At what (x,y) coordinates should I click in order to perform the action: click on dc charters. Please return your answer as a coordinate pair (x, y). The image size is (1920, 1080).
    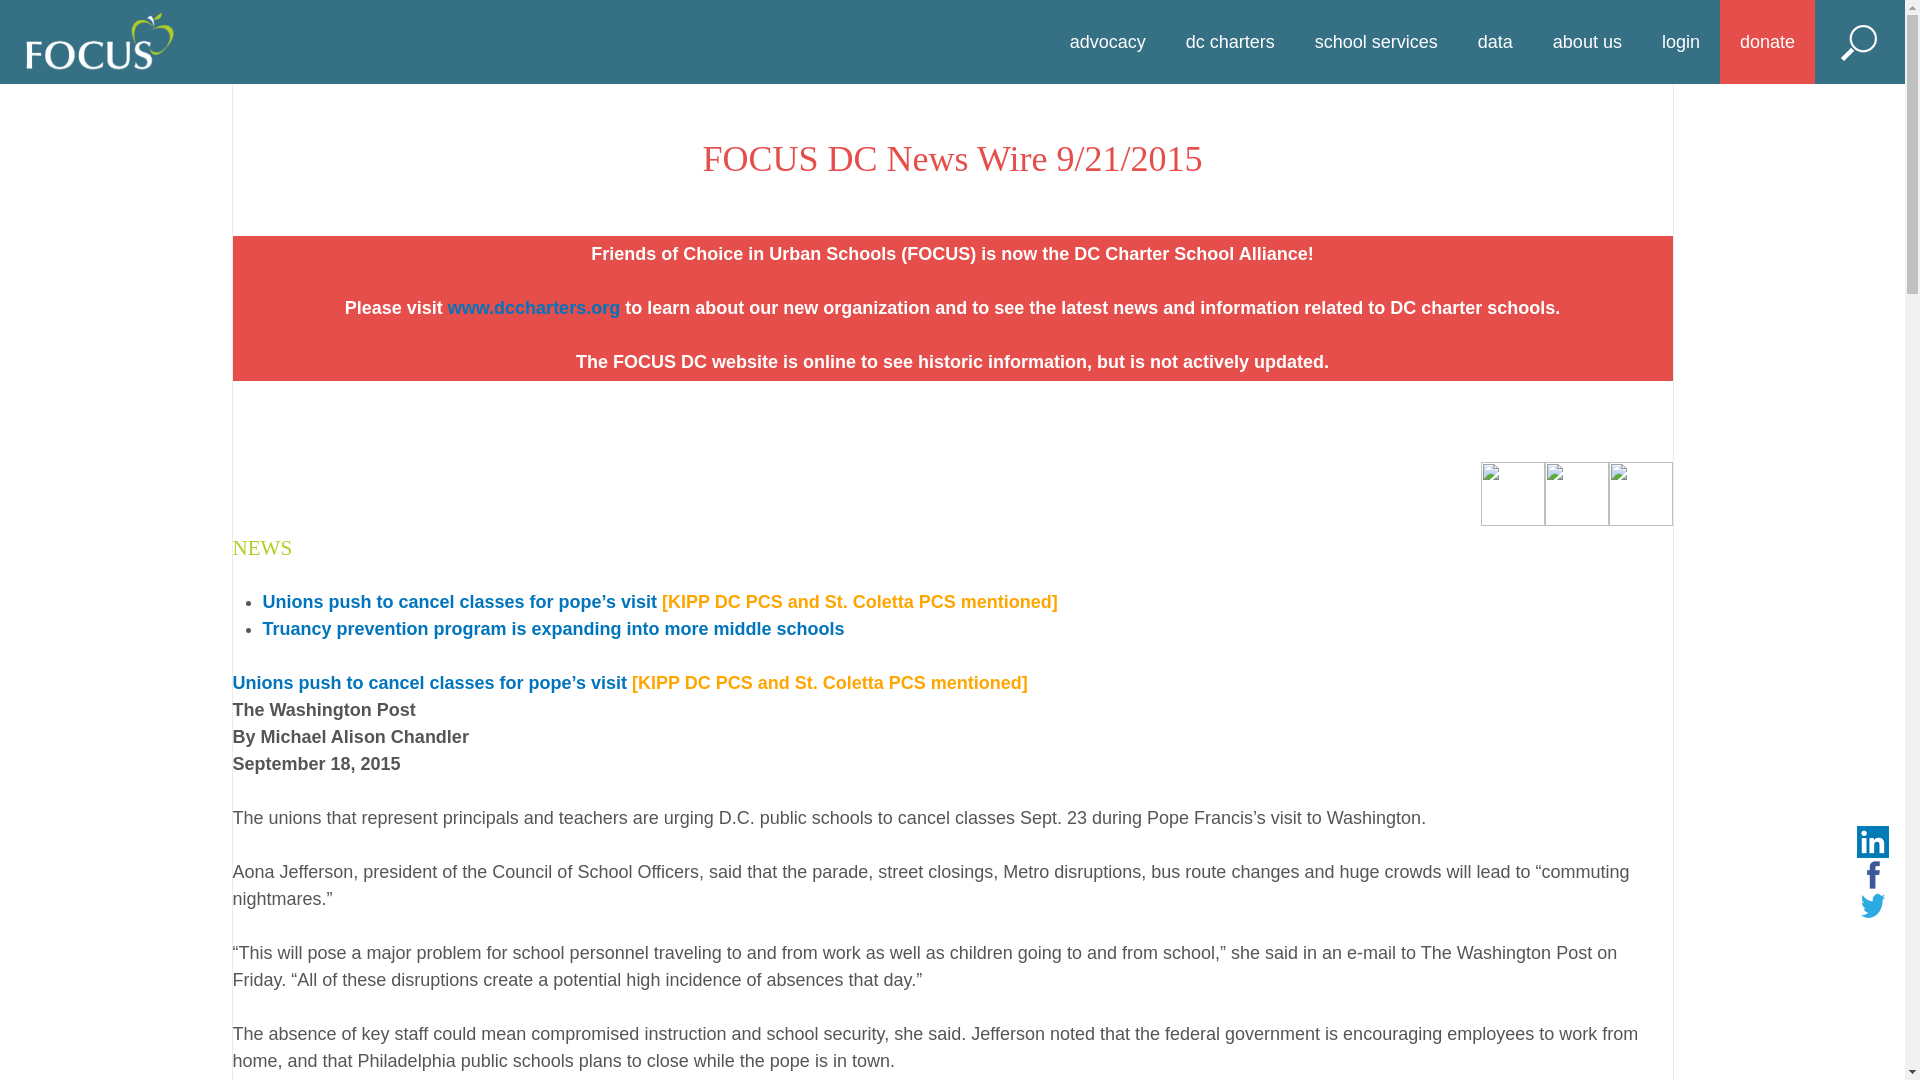
    Looking at the image, I should click on (1230, 42).